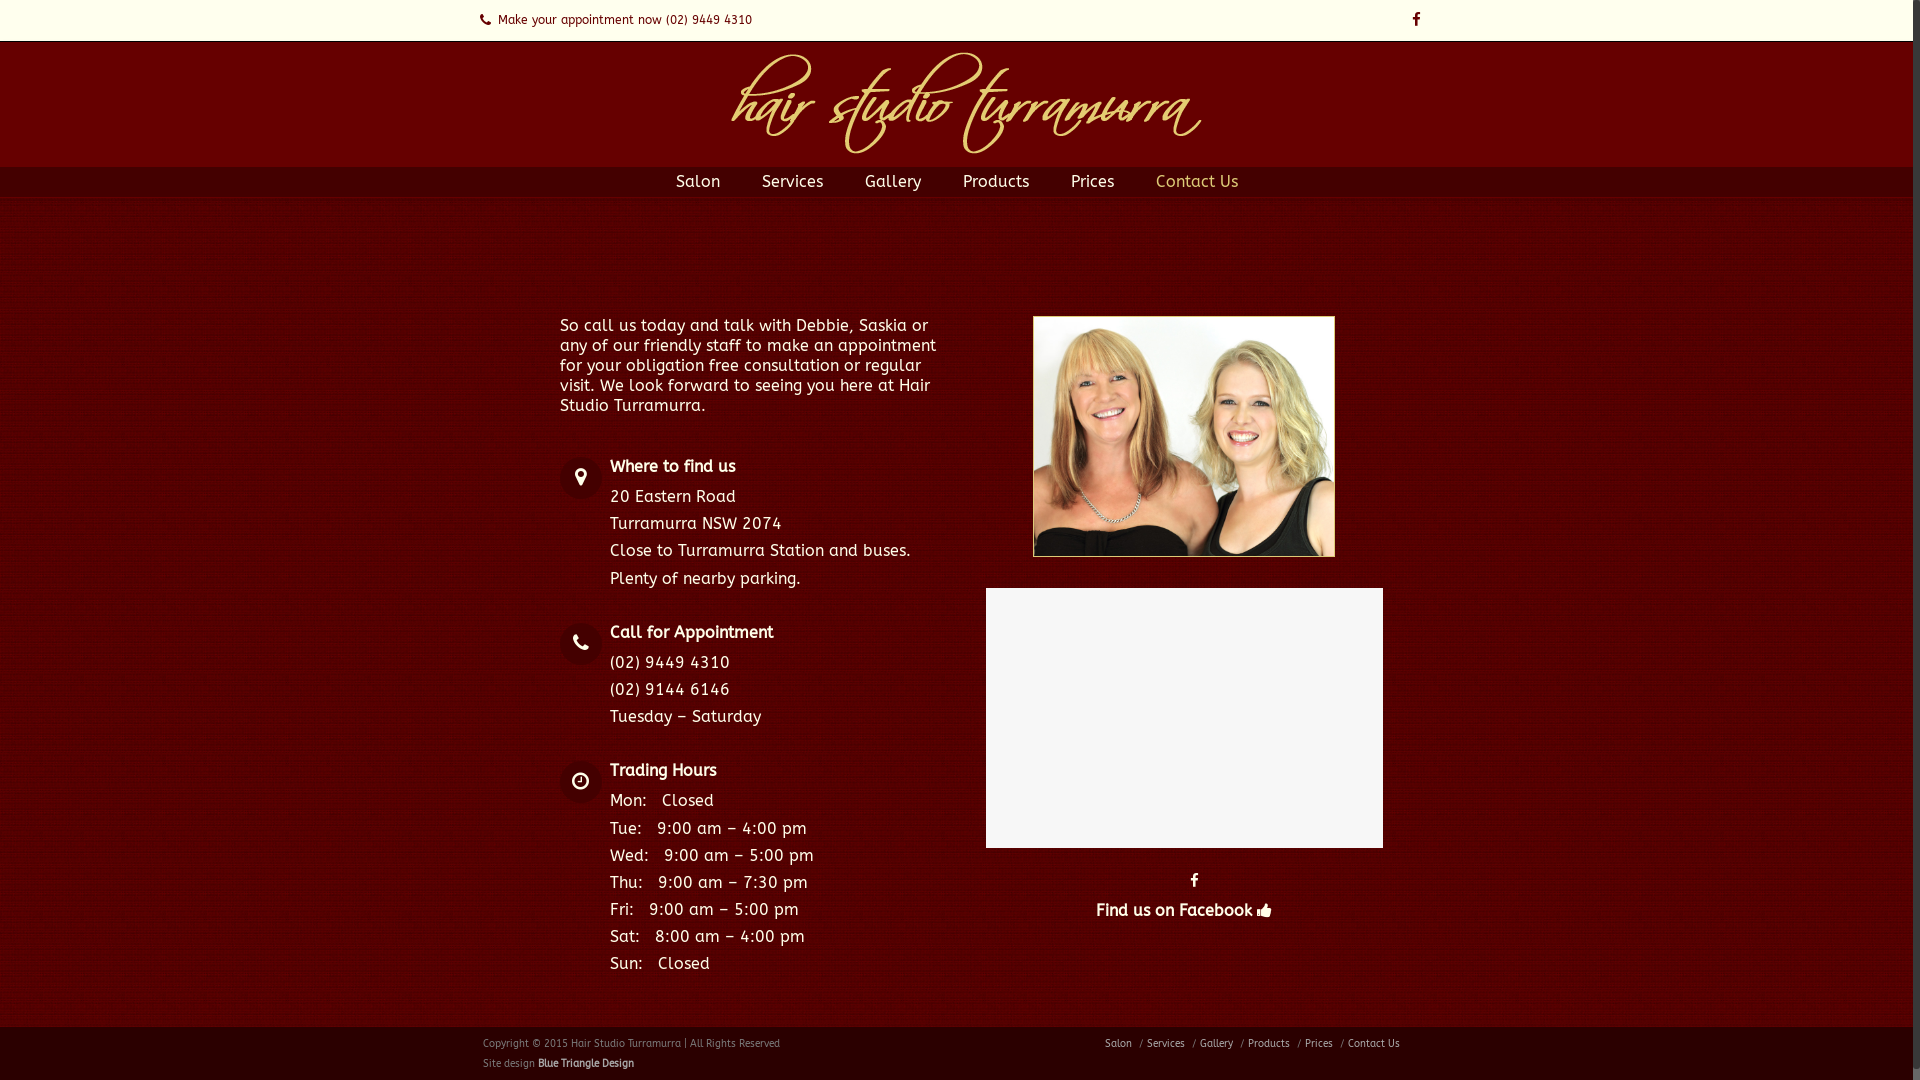 The width and height of the screenshot is (1920, 1080). I want to click on Salon, so click(1118, 1044).